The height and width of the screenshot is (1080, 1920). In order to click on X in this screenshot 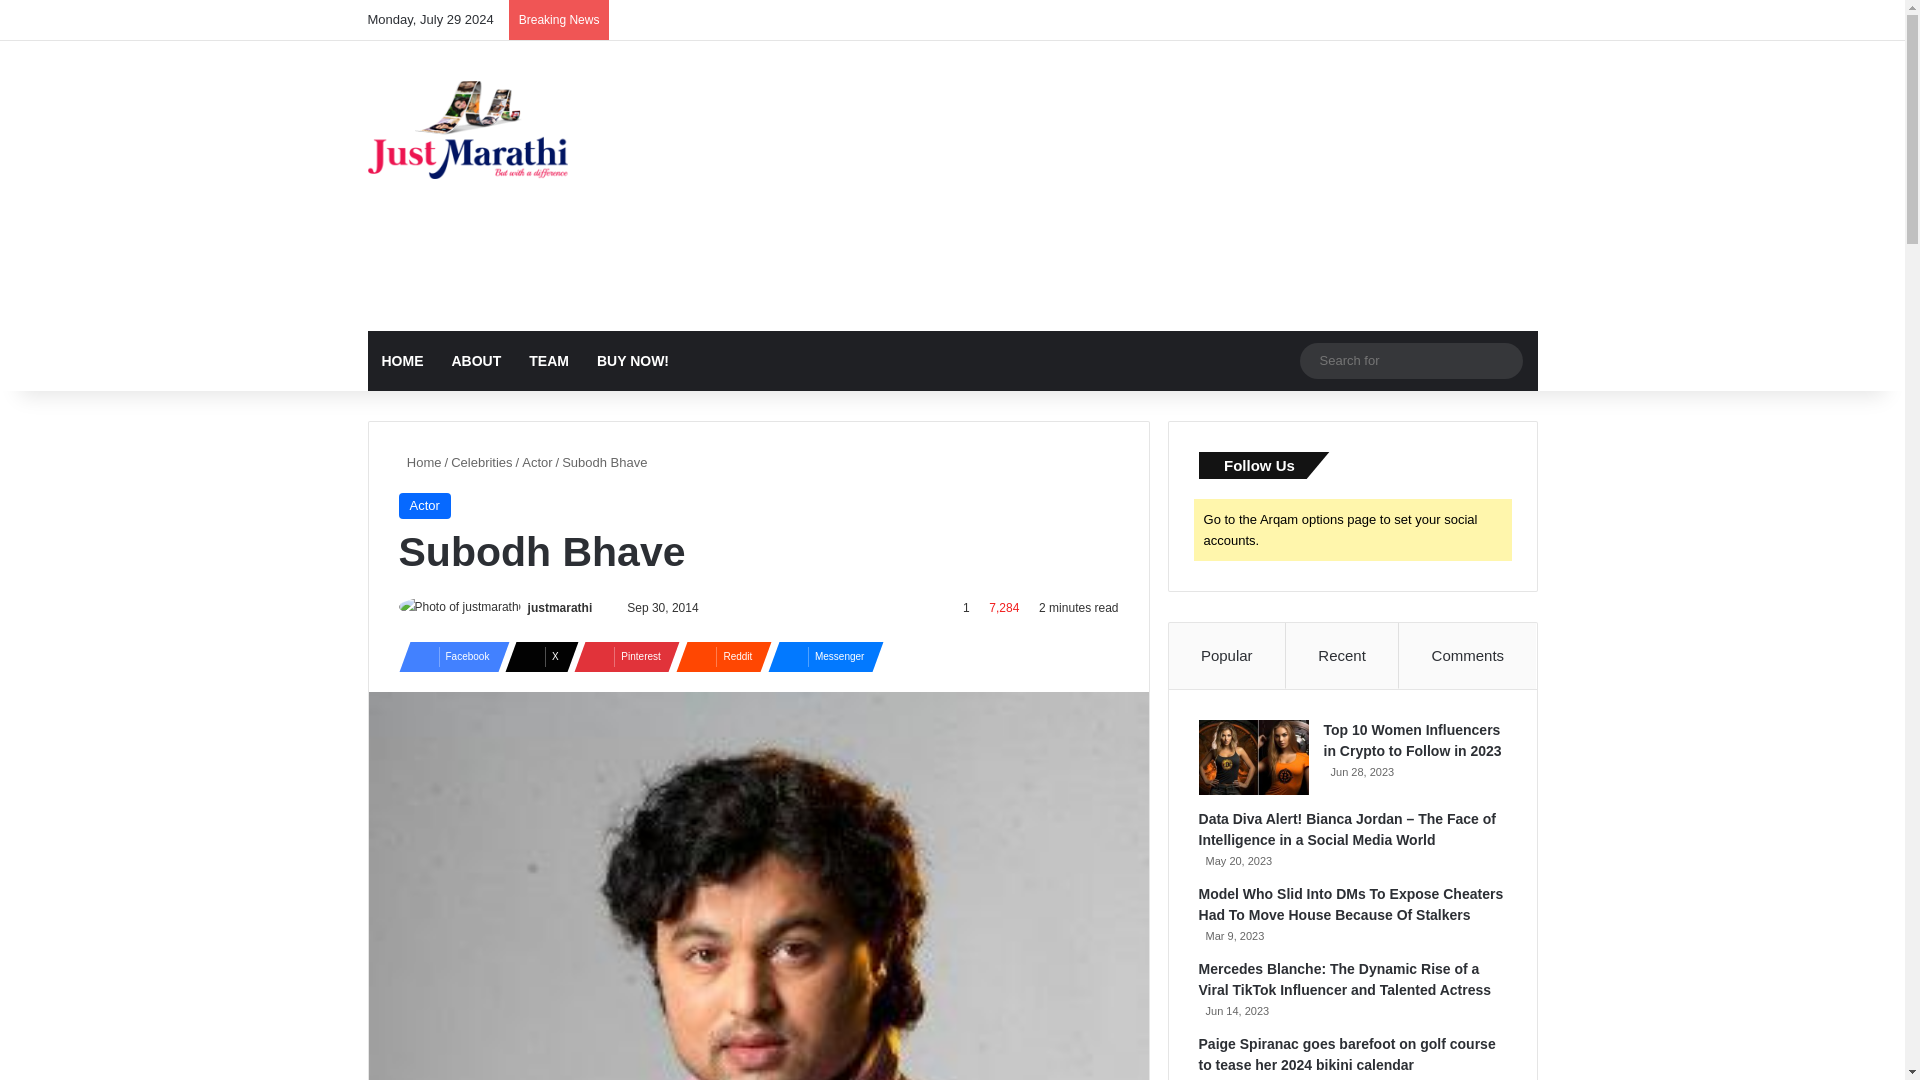, I will do `click(535, 656)`.